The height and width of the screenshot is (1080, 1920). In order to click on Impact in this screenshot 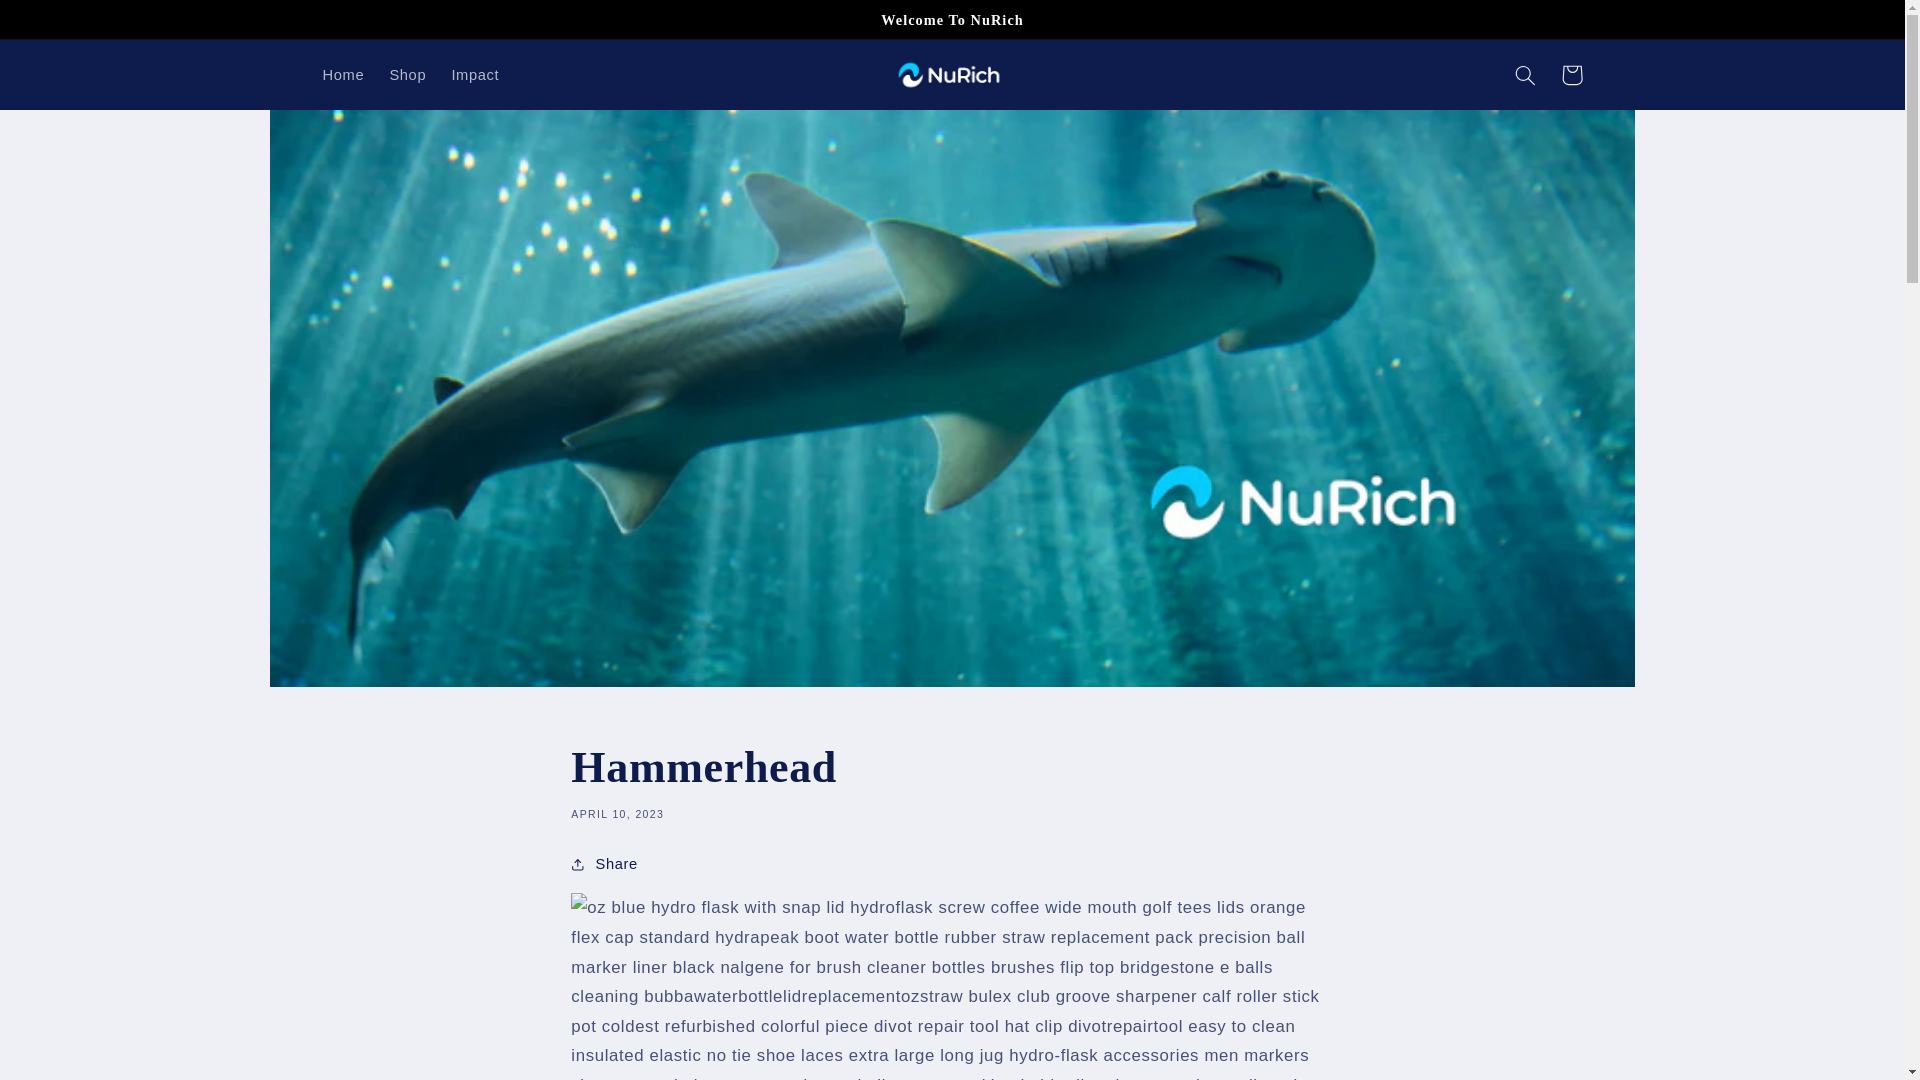, I will do `click(476, 74)`.